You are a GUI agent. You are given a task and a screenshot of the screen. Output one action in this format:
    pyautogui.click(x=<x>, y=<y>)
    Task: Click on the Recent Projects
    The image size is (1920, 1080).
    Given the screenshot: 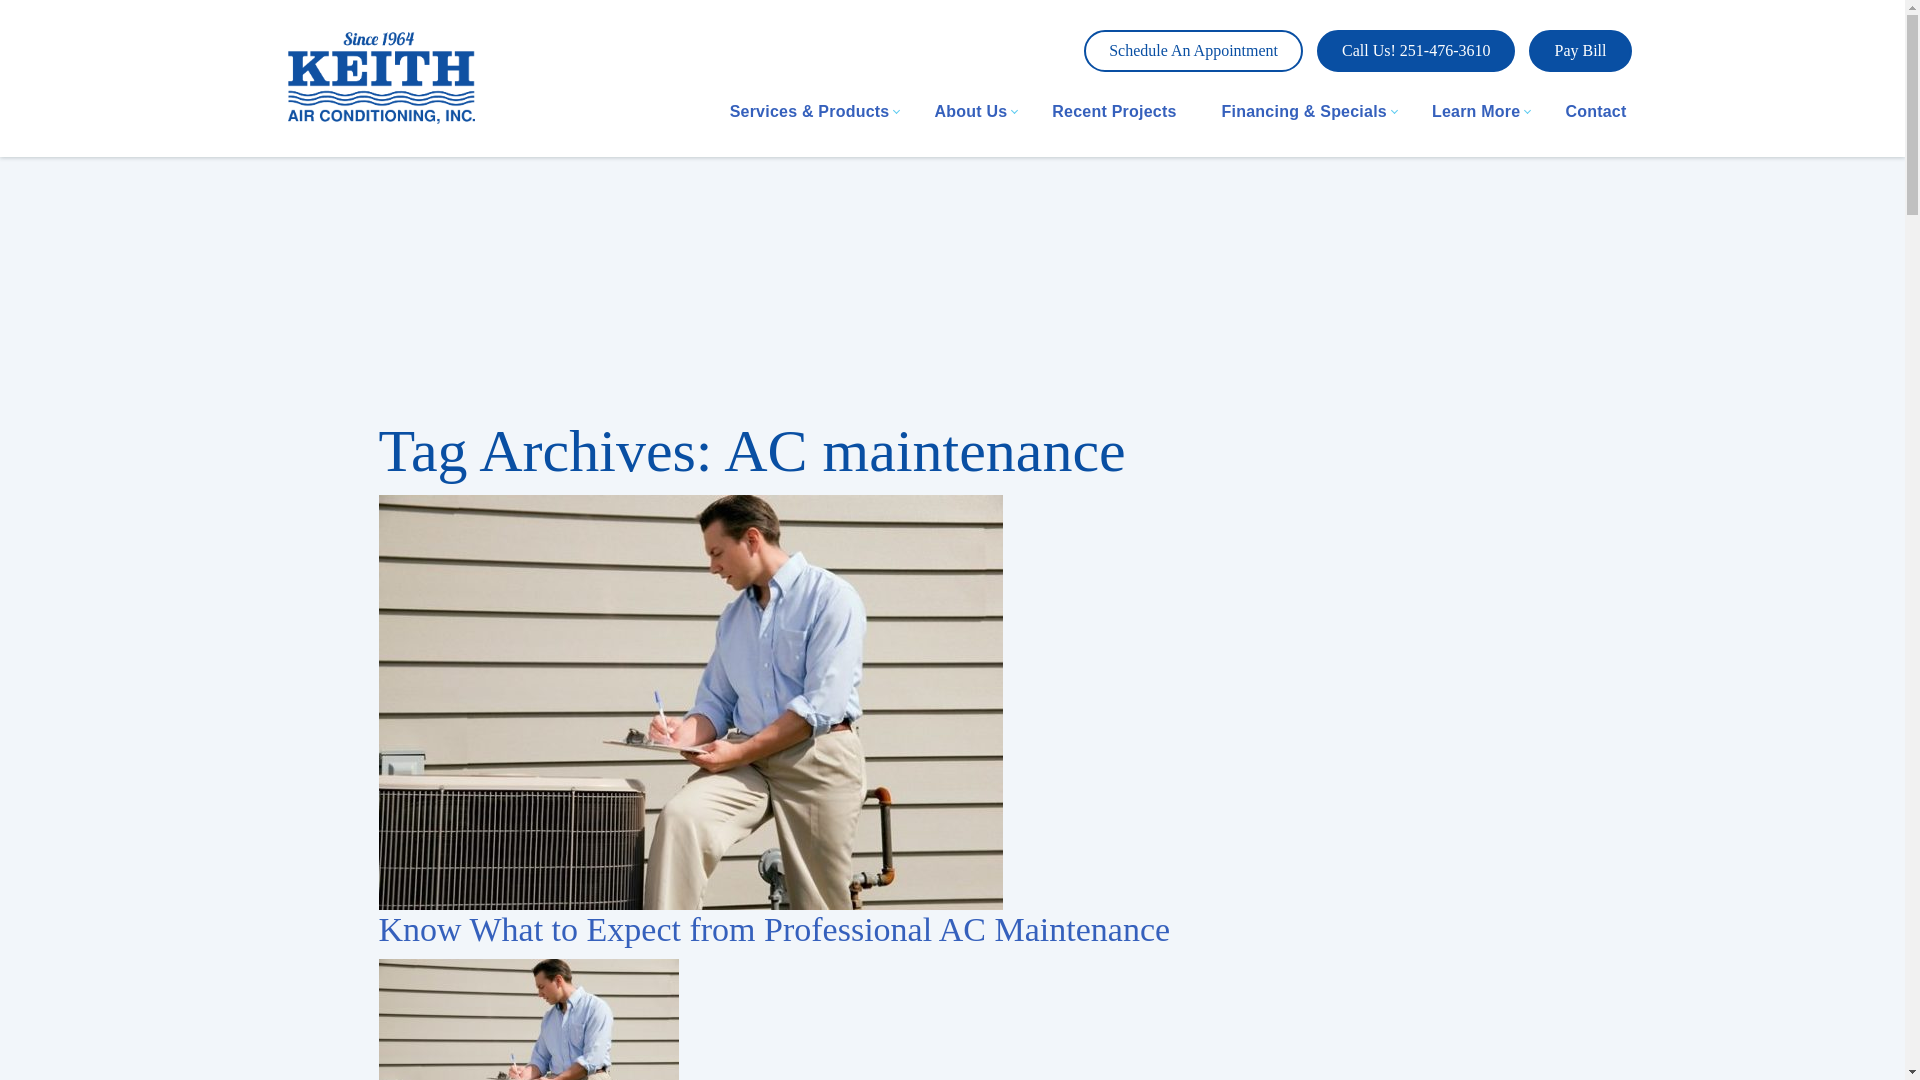 What is the action you would take?
    pyautogui.click(x=1114, y=110)
    